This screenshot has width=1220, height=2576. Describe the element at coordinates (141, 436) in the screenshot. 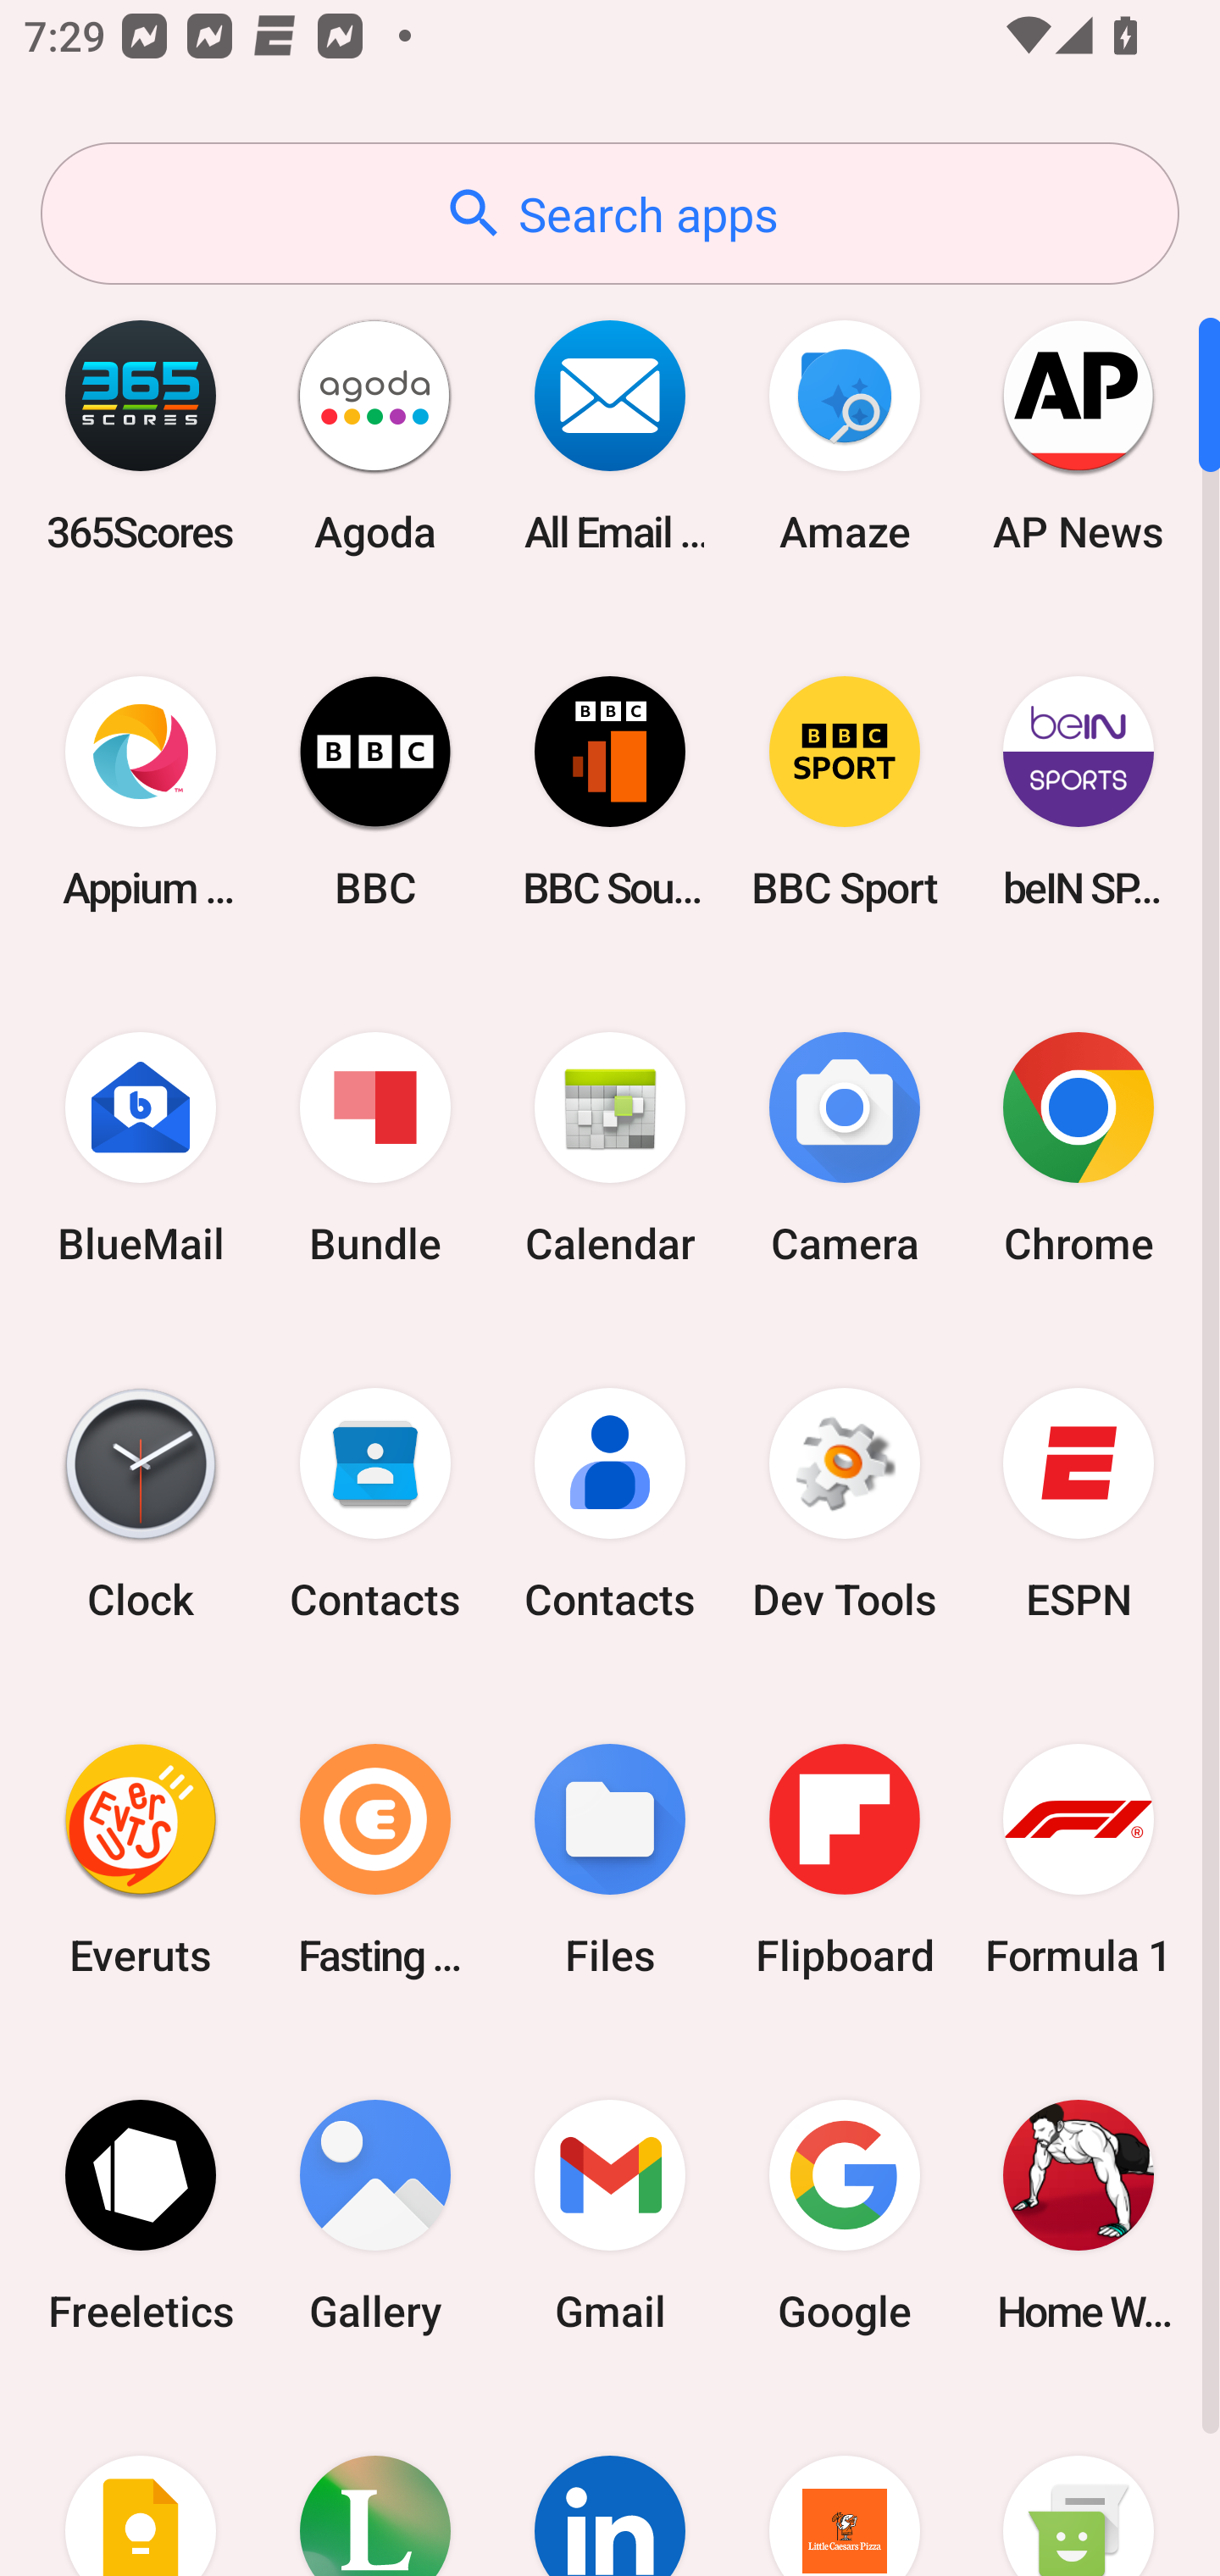

I see `365Scores` at that location.